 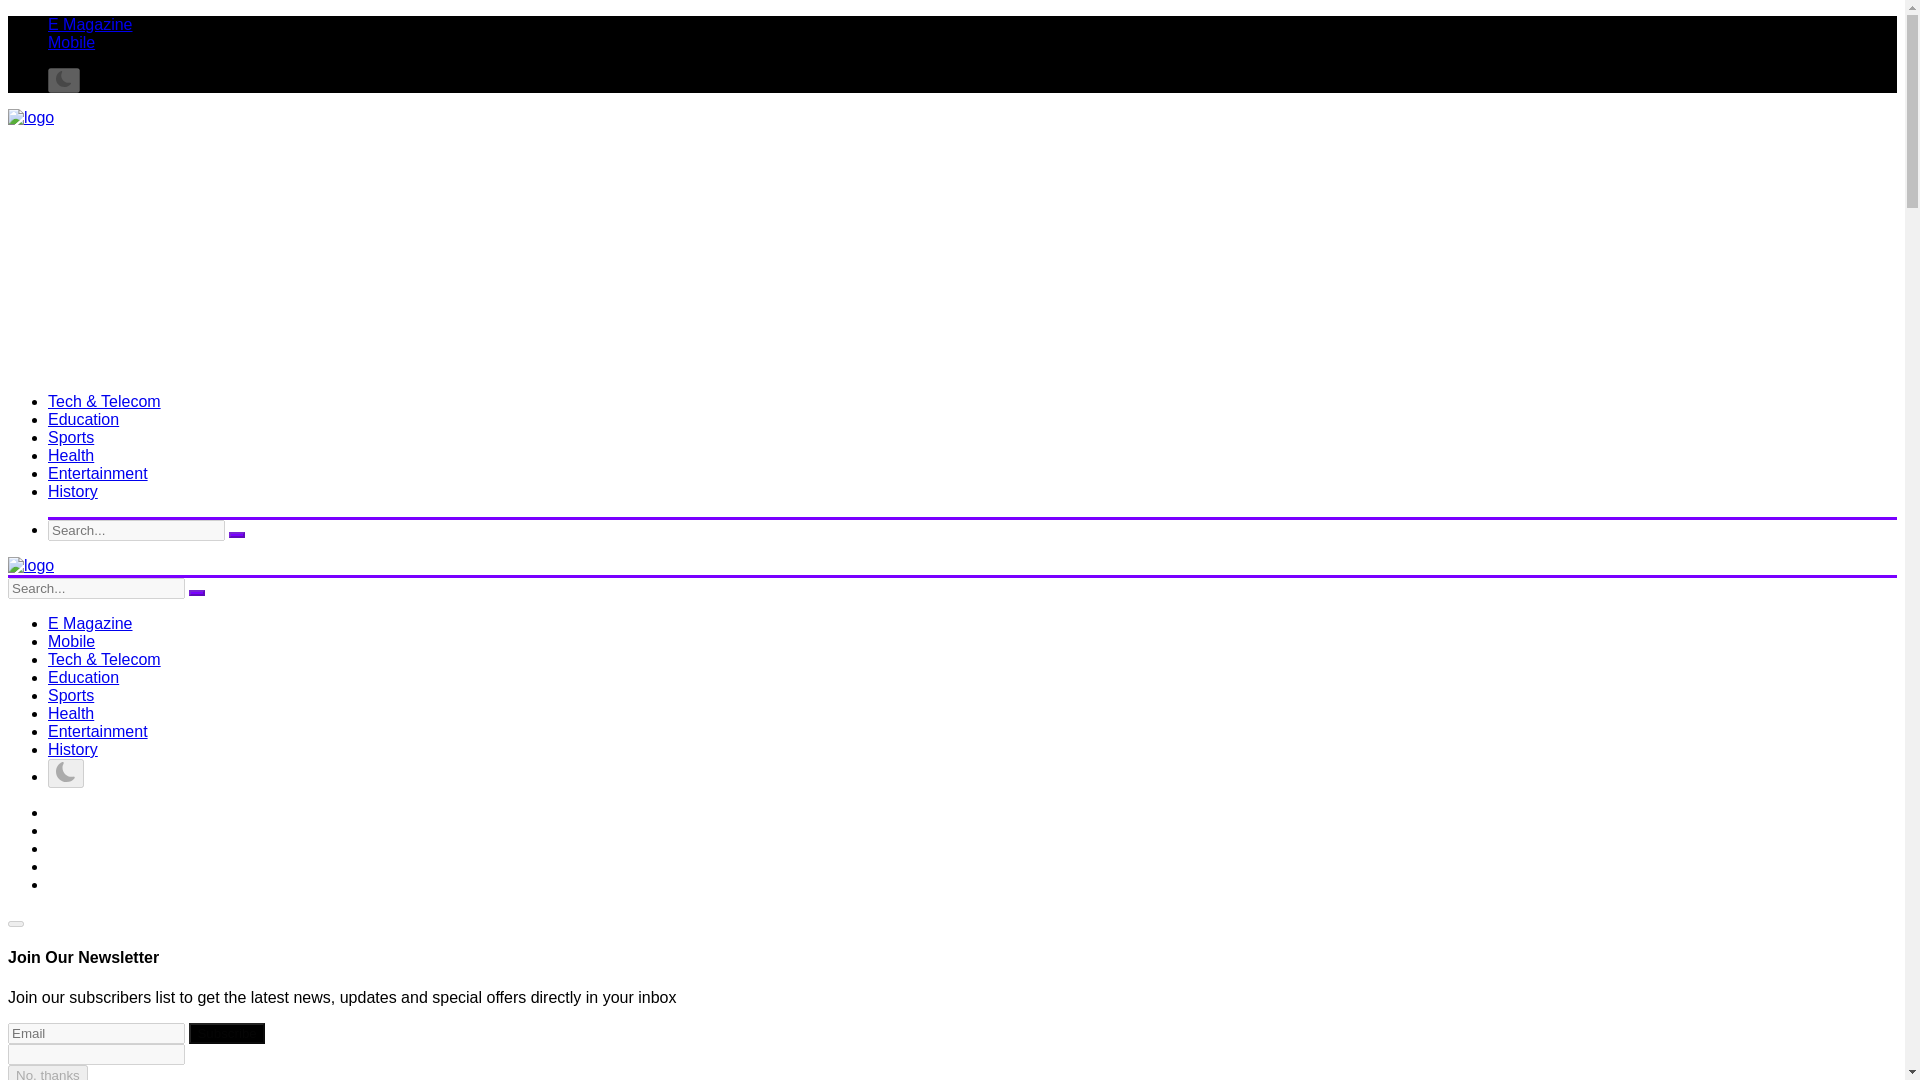 I want to click on Sports, so click(x=71, y=437).